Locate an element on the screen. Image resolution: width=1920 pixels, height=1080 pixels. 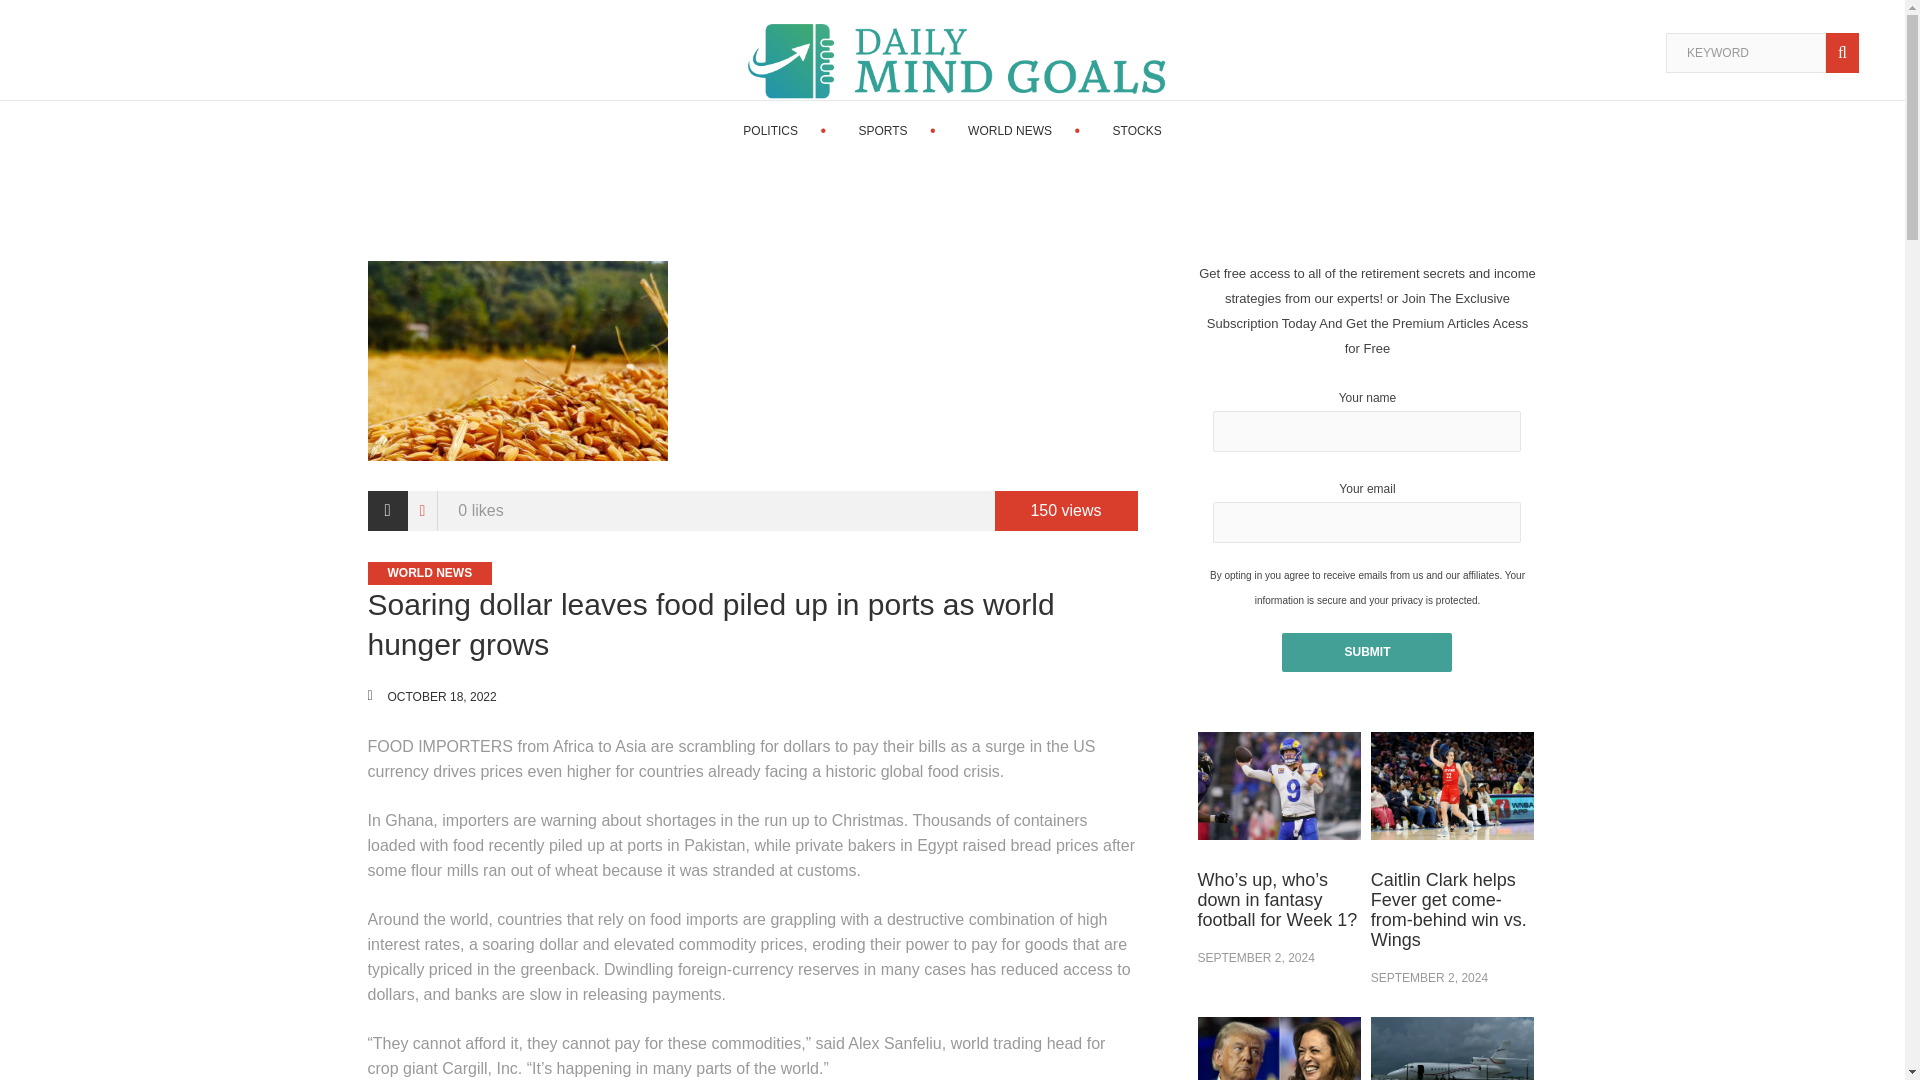
SPORTS is located at coordinates (882, 130).